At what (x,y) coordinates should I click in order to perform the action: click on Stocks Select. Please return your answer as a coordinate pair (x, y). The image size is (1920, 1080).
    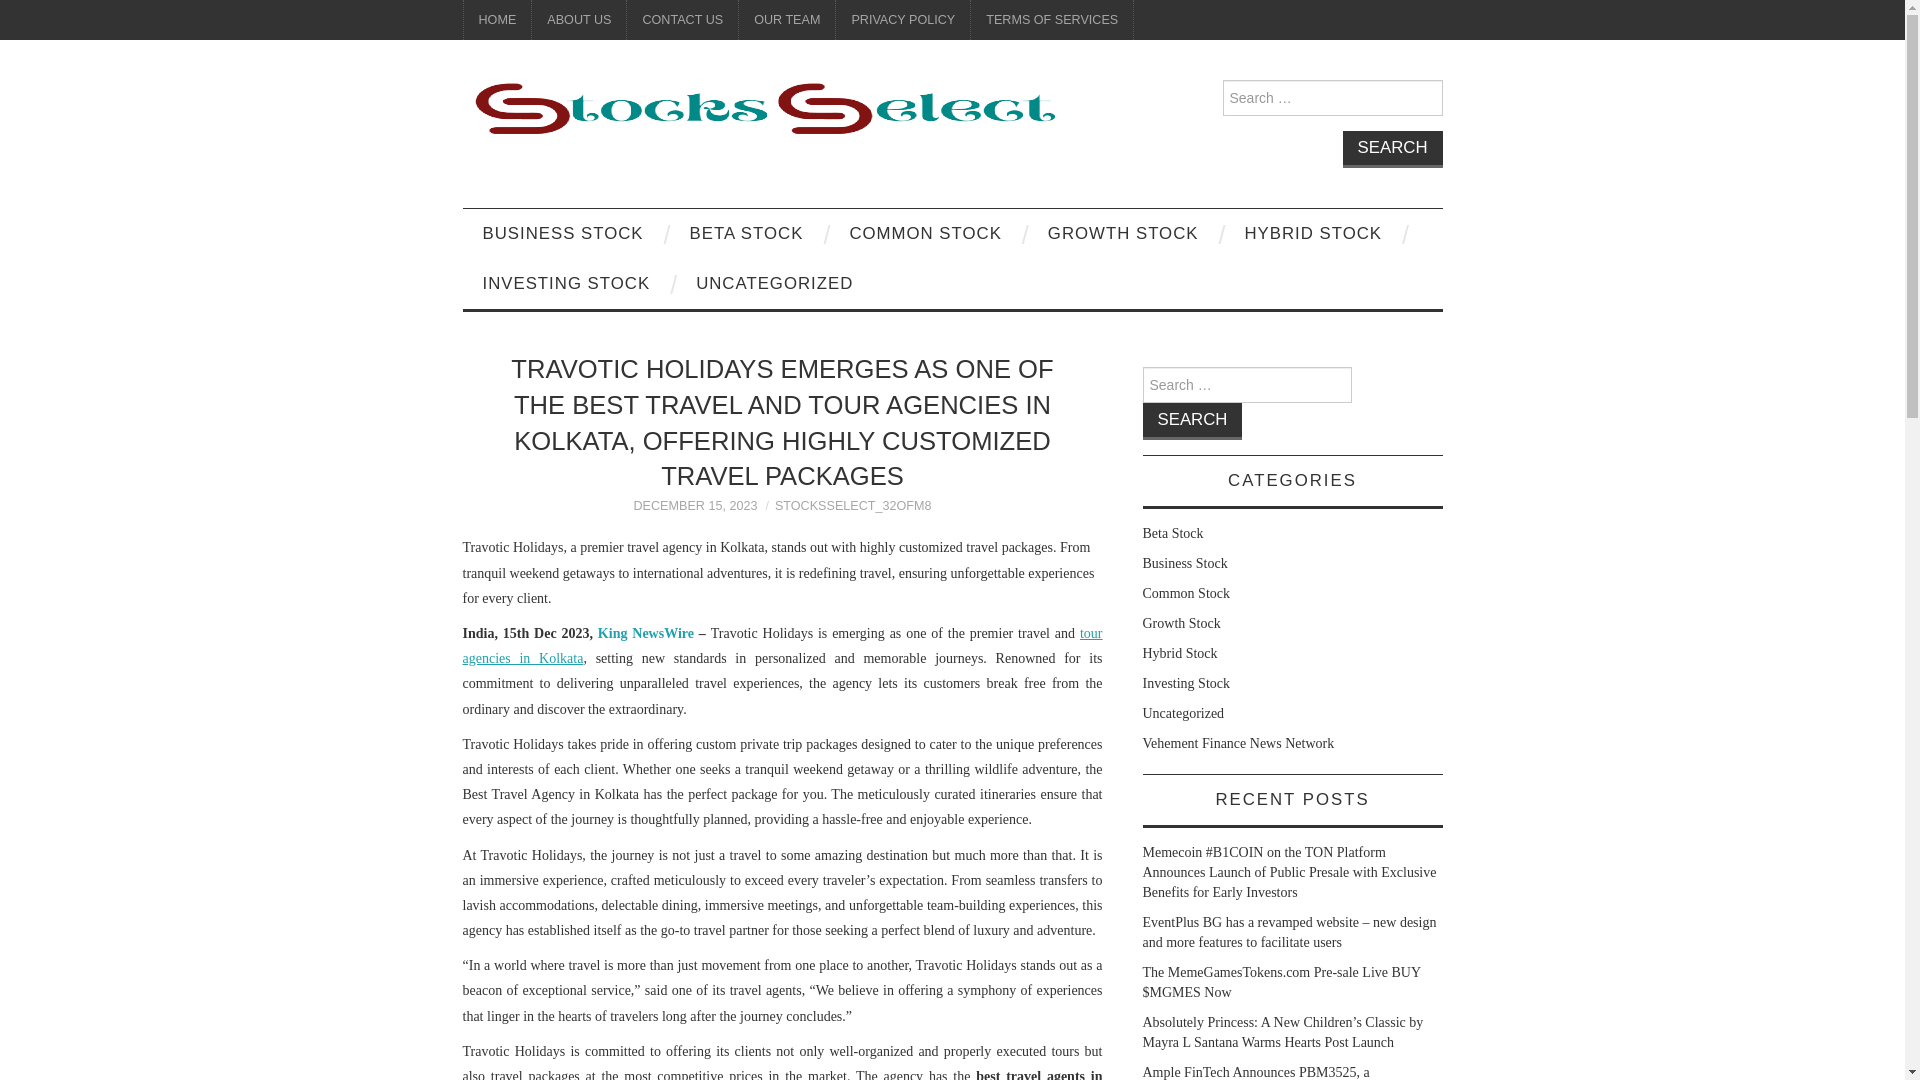
    Looking at the image, I should click on (762, 108).